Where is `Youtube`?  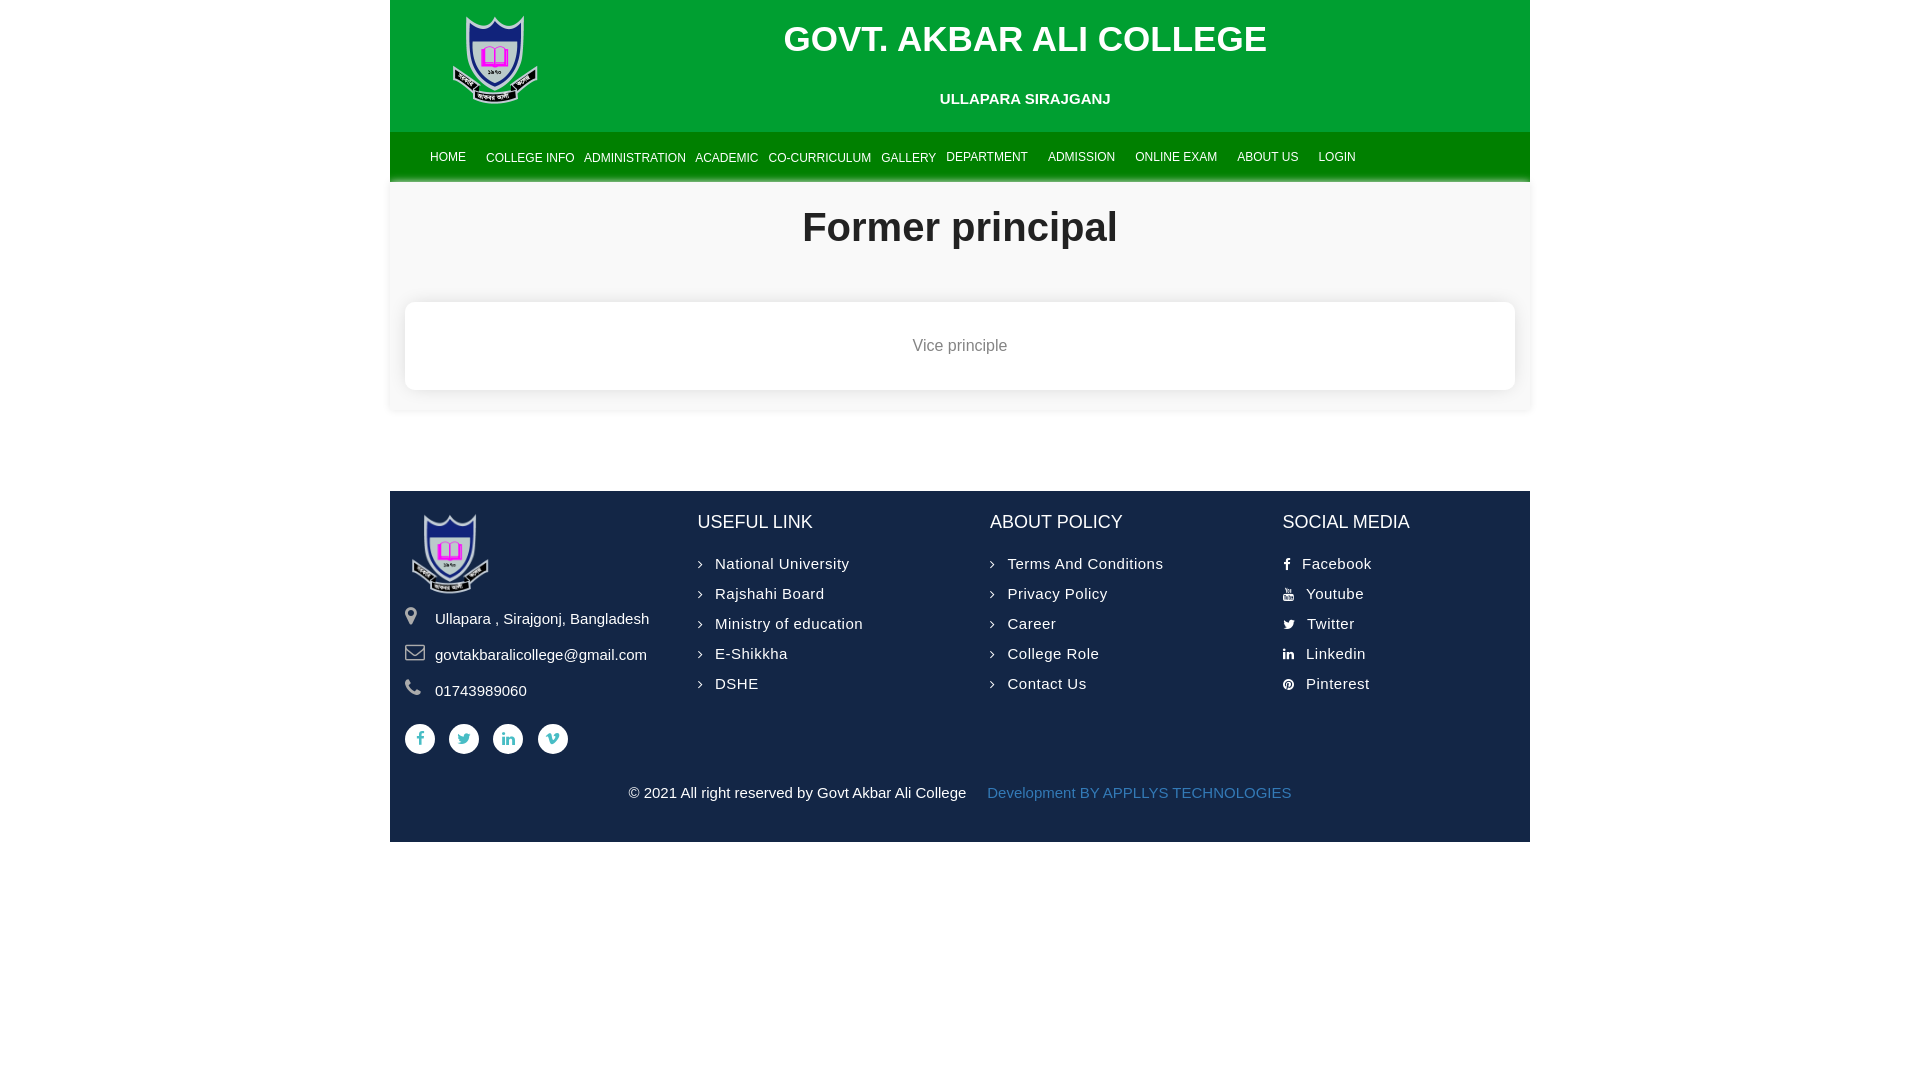 Youtube is located at coordinates (1323, 594).